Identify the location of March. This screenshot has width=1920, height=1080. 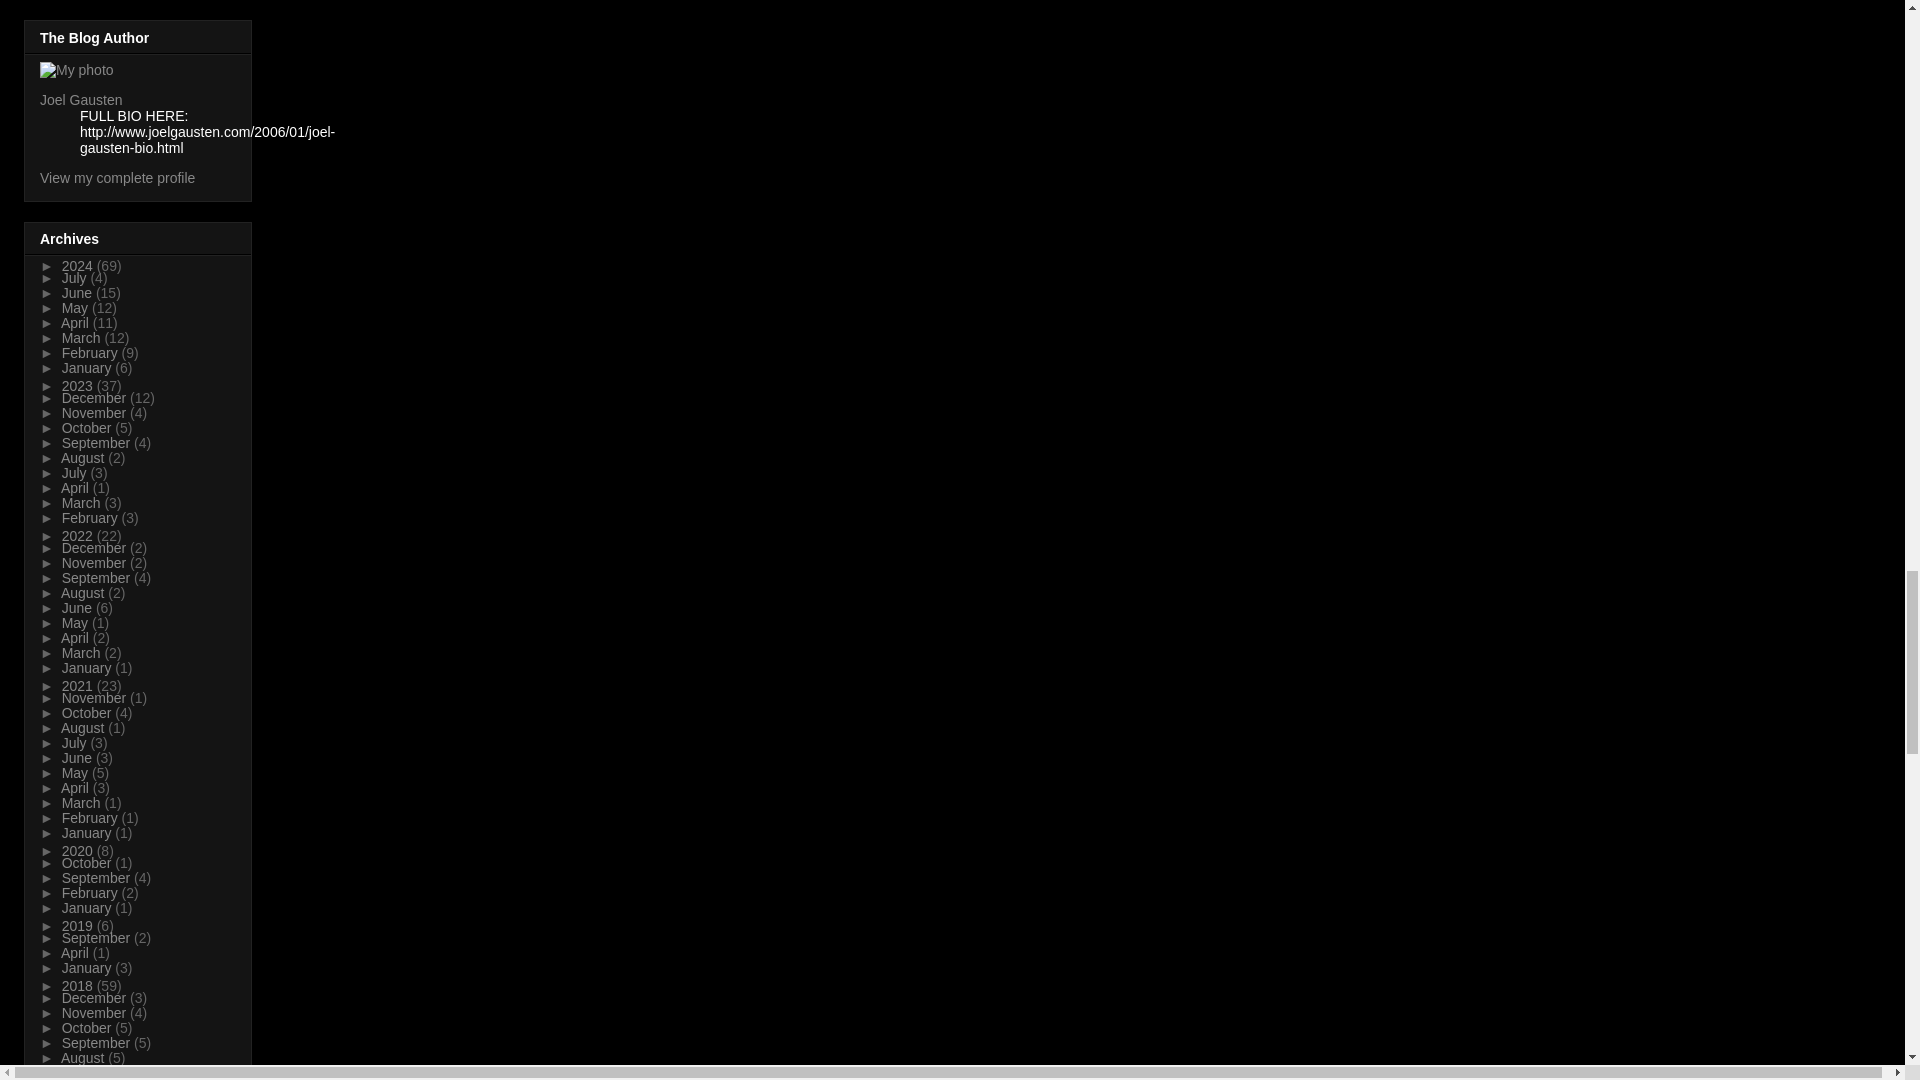
(83, 338).